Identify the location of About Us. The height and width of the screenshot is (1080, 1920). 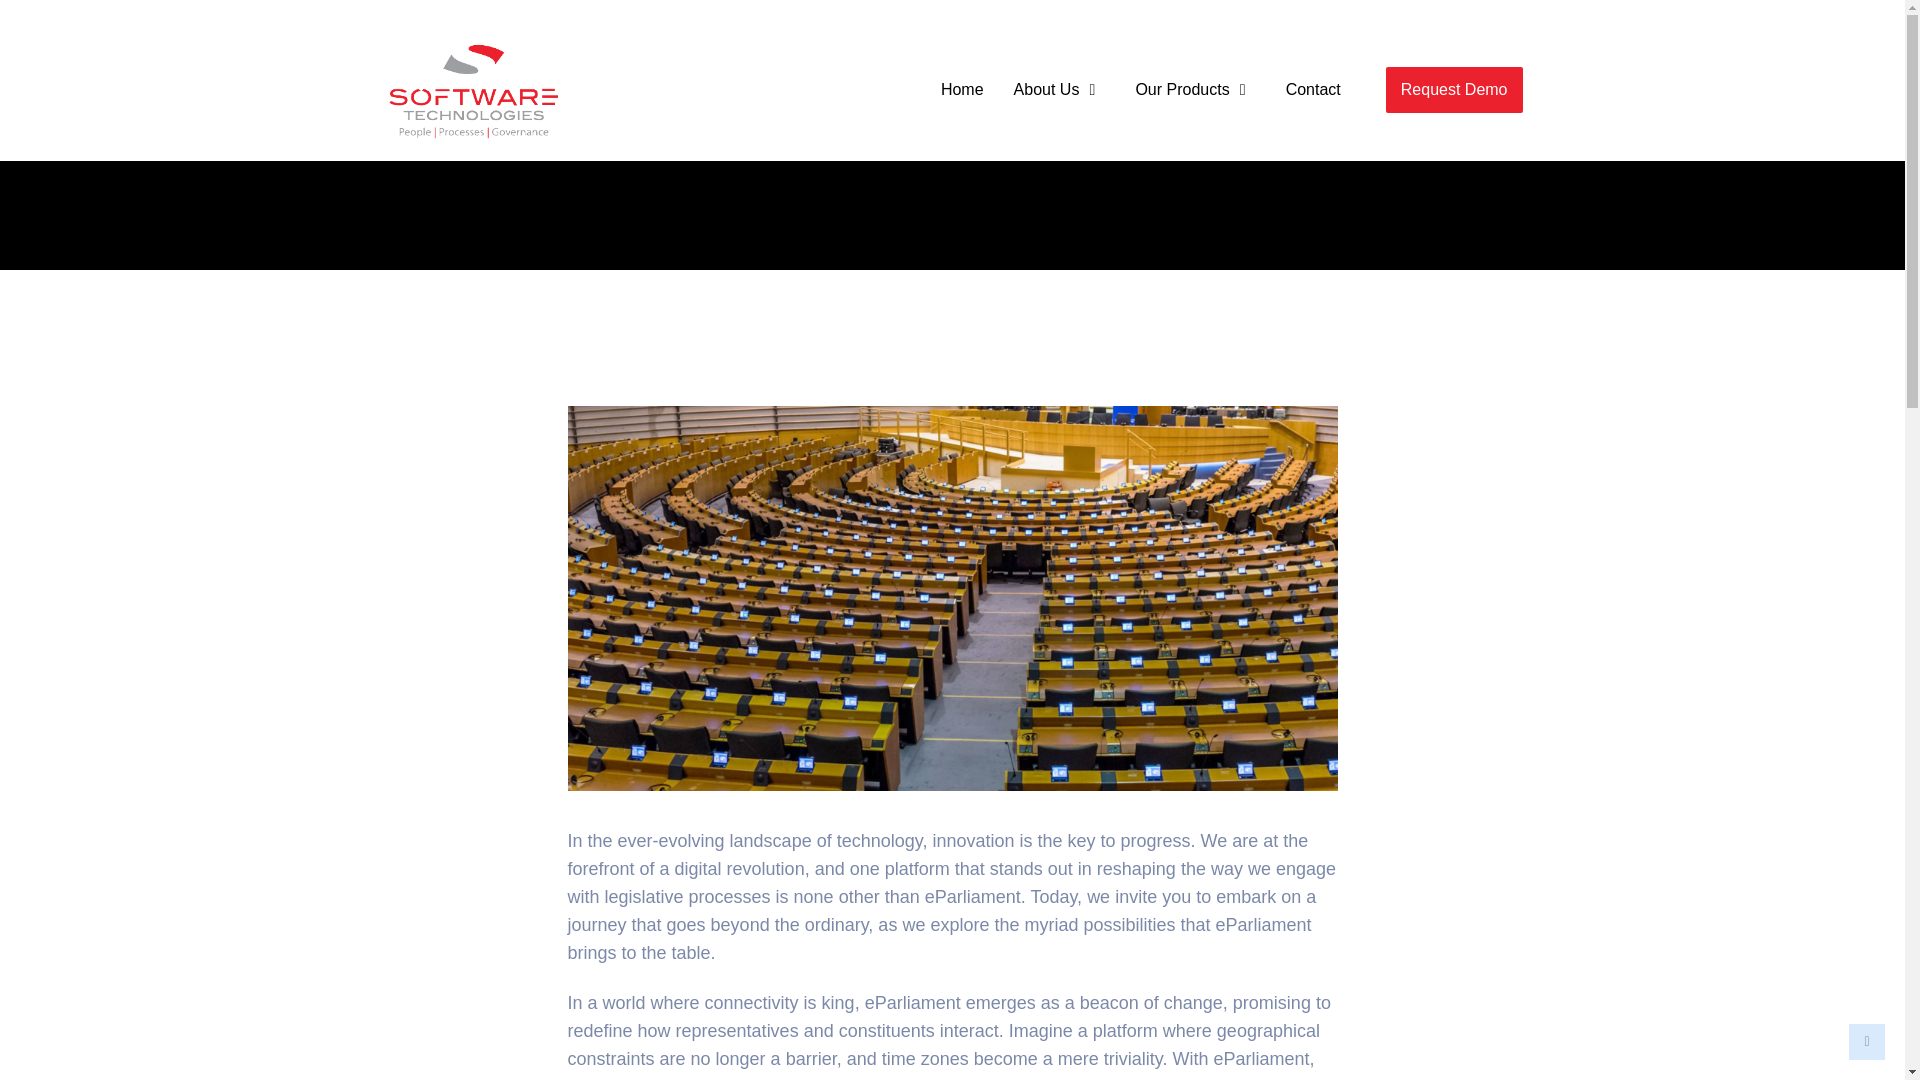
(1060, 90).